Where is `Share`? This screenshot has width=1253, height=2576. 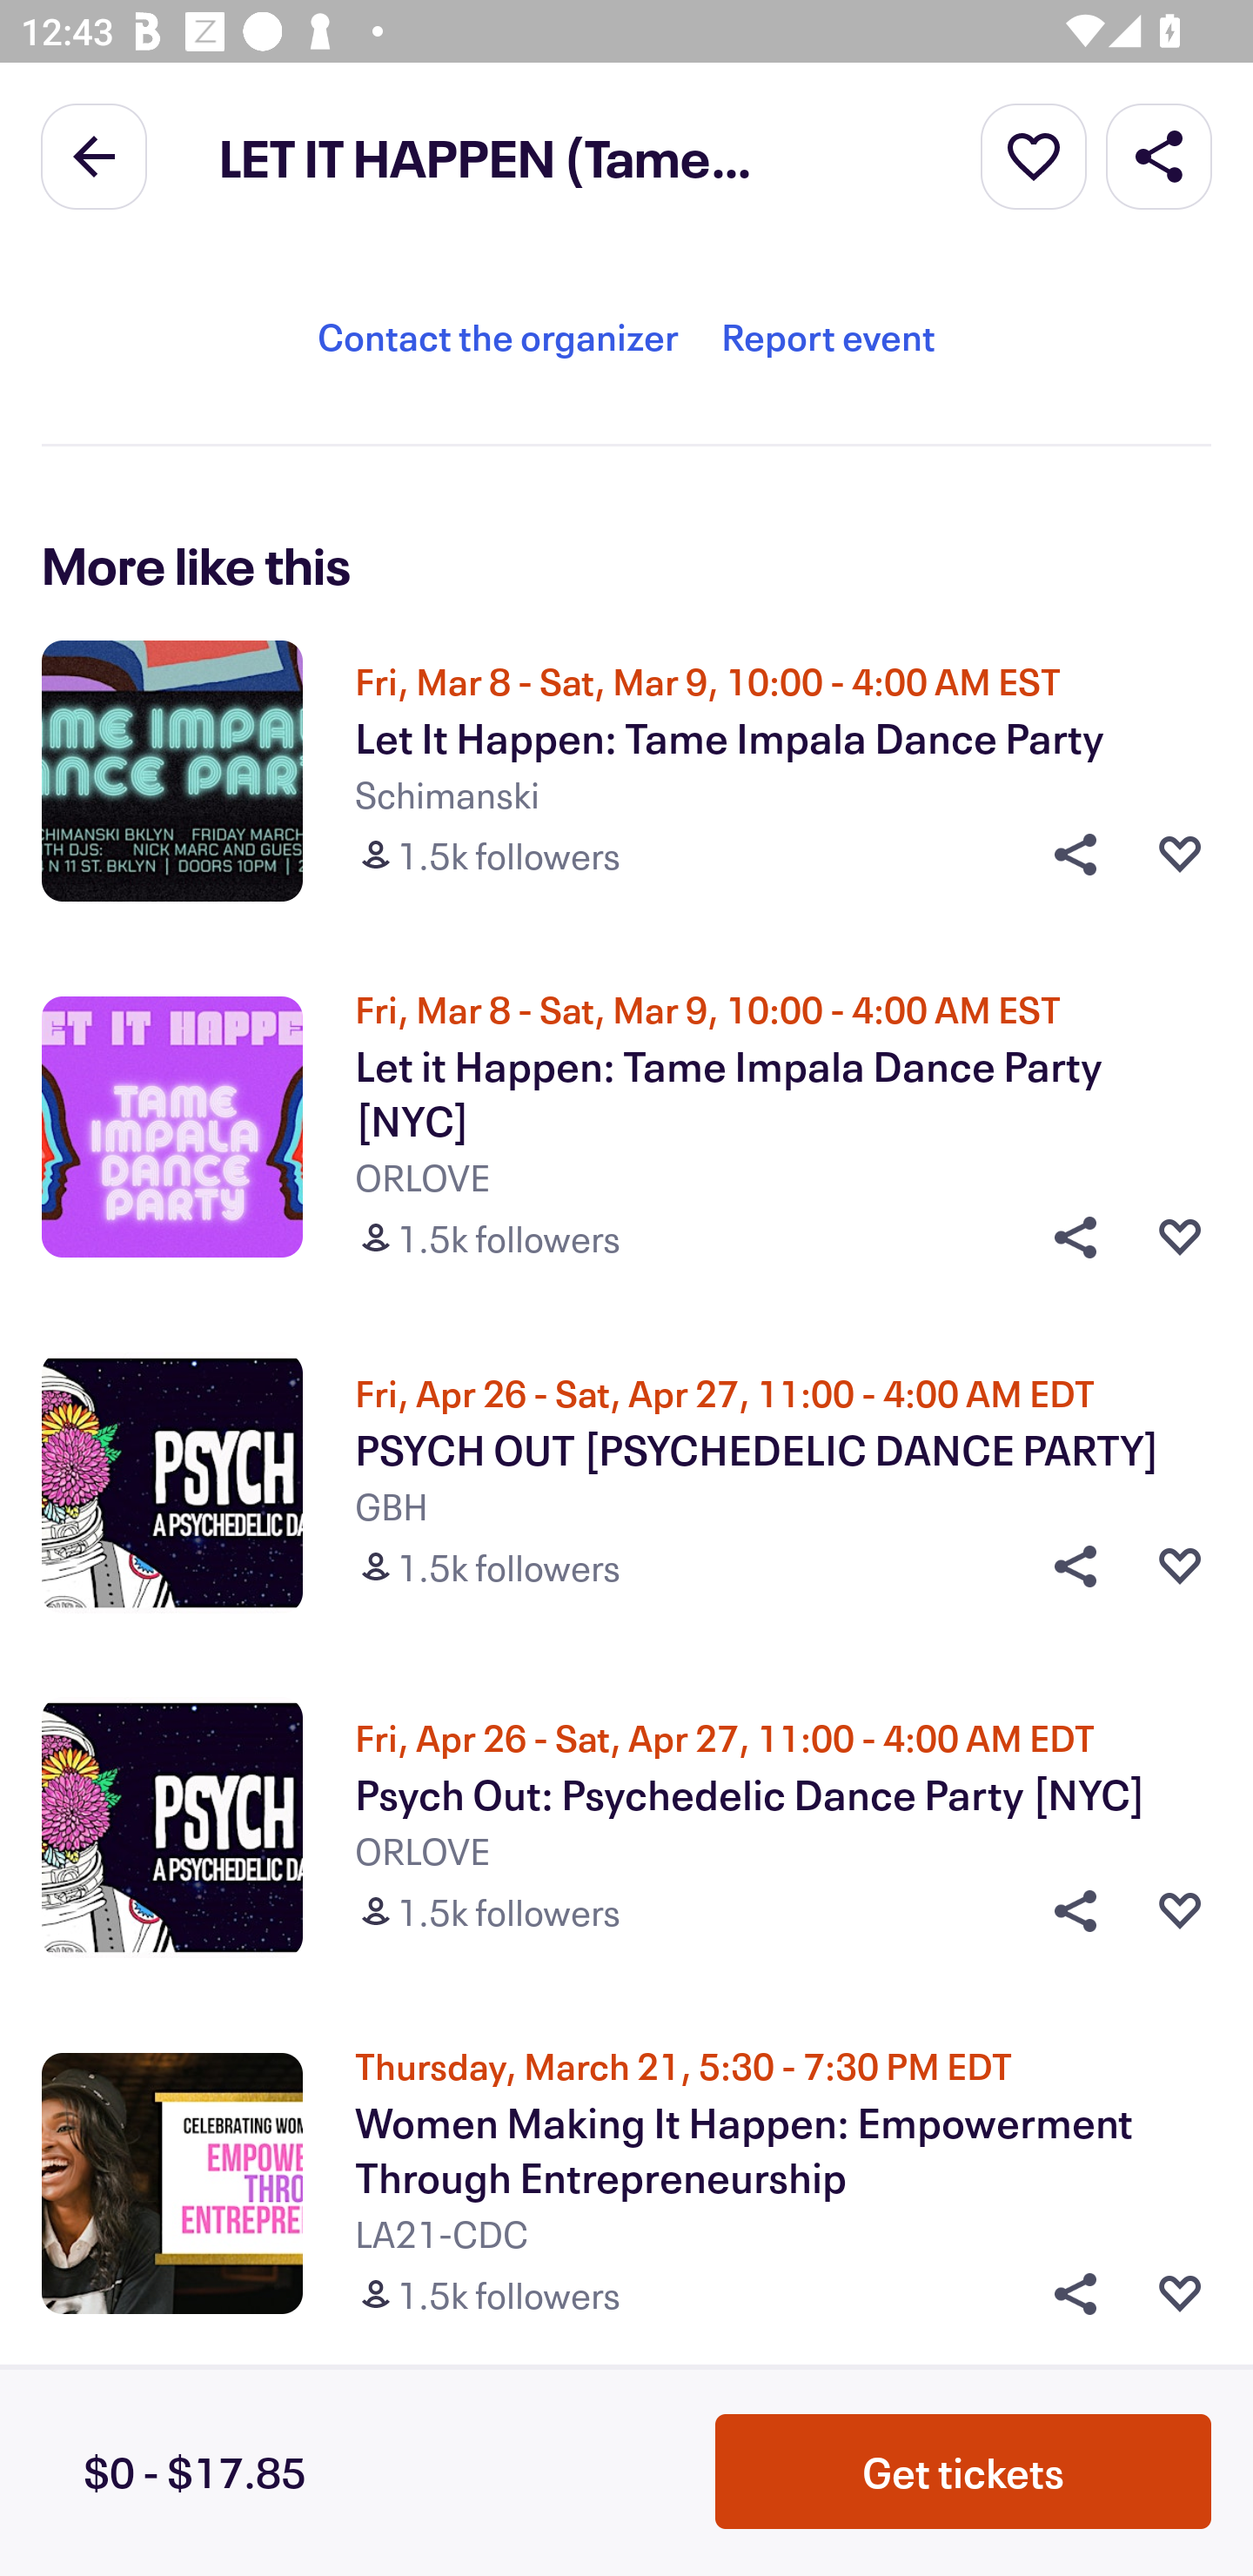
Share is located at coordinates (1065, 1911).